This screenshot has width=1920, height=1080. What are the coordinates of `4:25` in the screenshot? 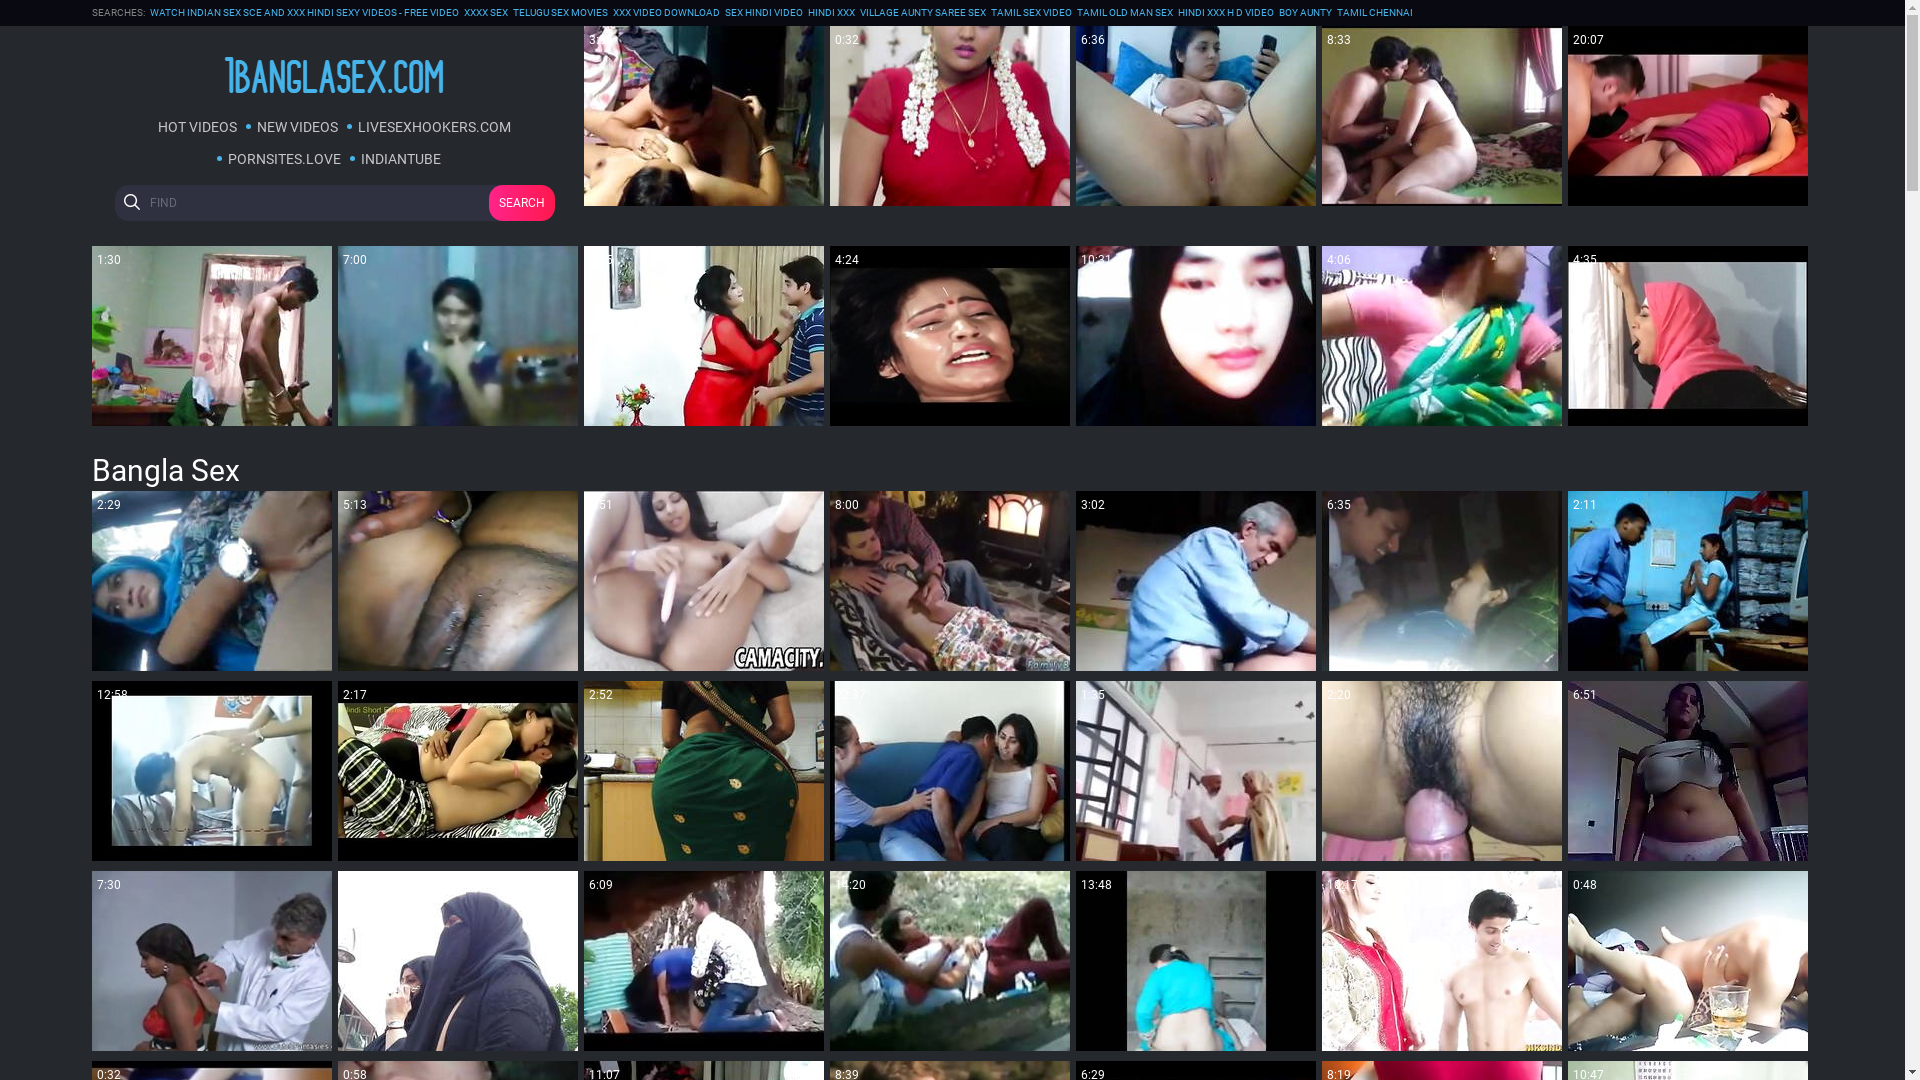 It's located at (704, 336).